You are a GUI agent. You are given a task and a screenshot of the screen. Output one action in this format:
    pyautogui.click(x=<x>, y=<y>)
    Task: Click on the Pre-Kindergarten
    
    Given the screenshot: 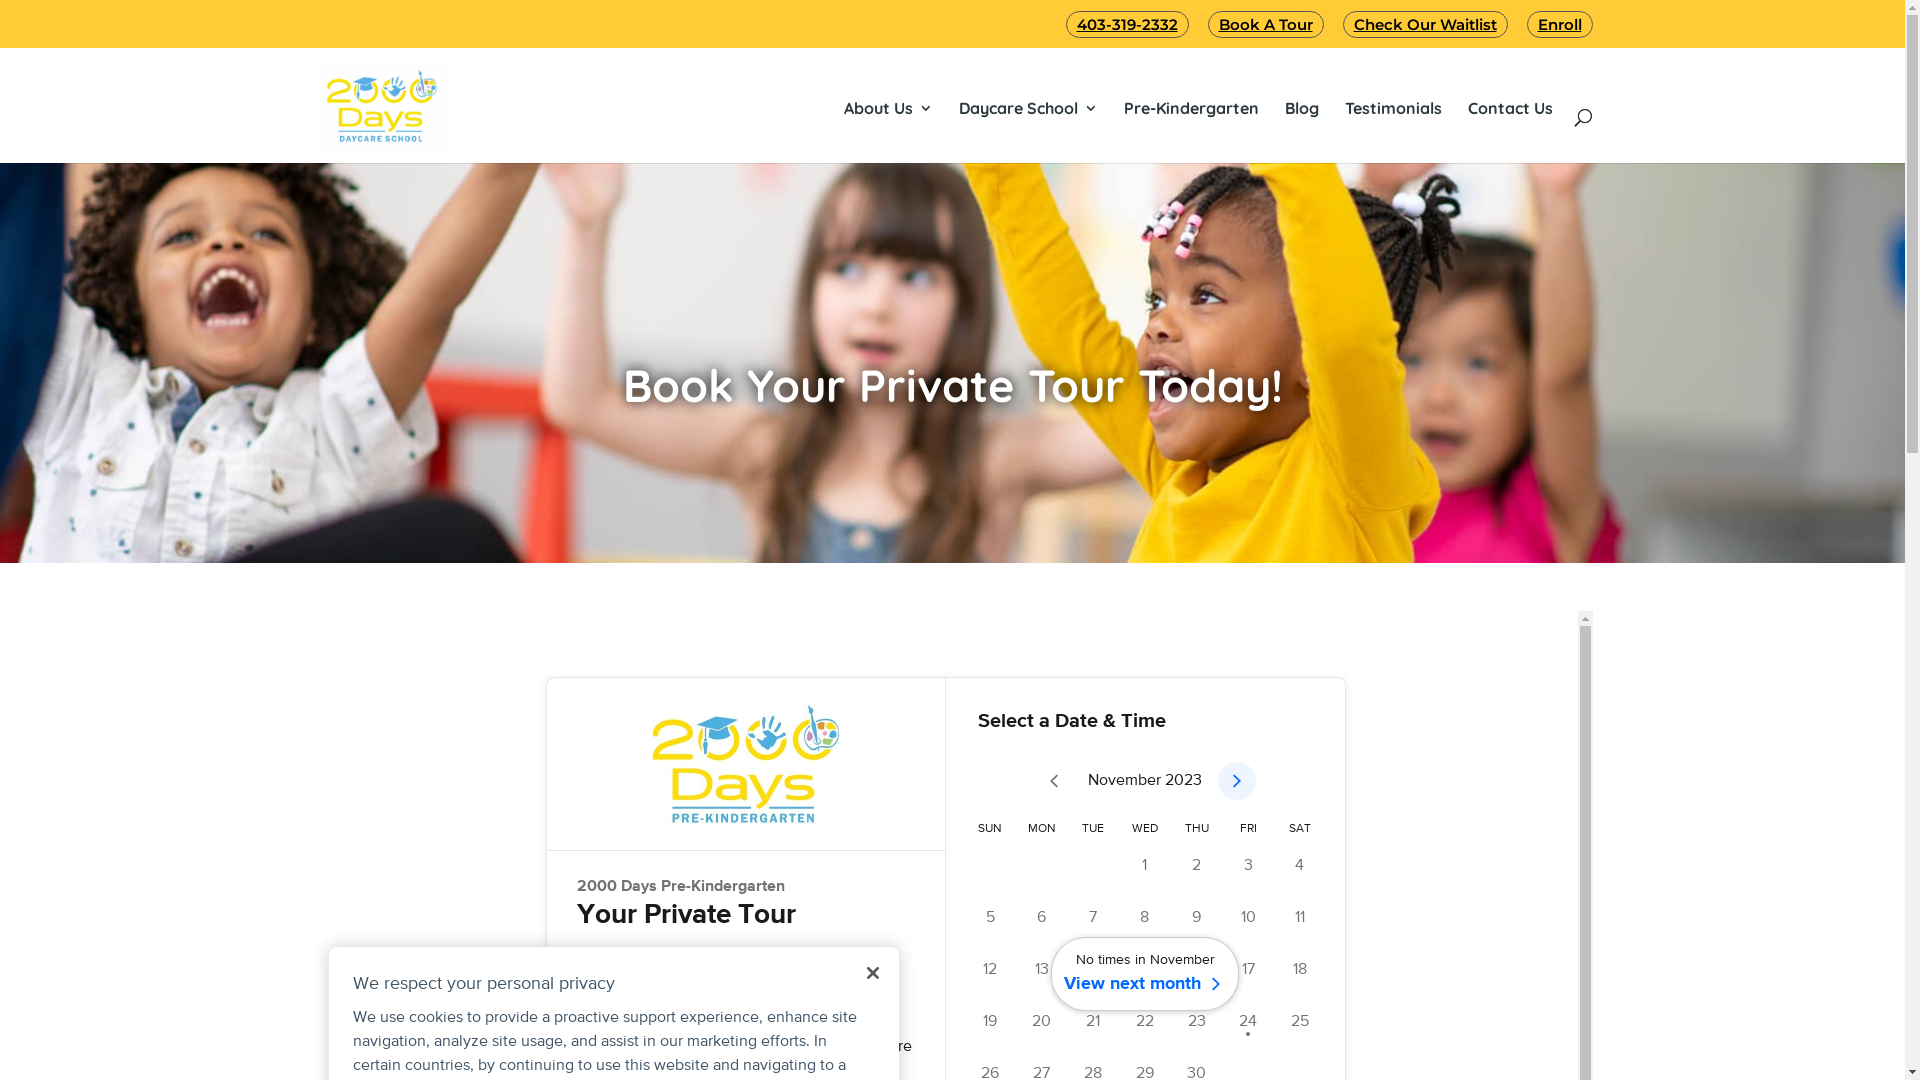 What is the action you would take?
    pyautogui.click(x=1192, y=108)
    